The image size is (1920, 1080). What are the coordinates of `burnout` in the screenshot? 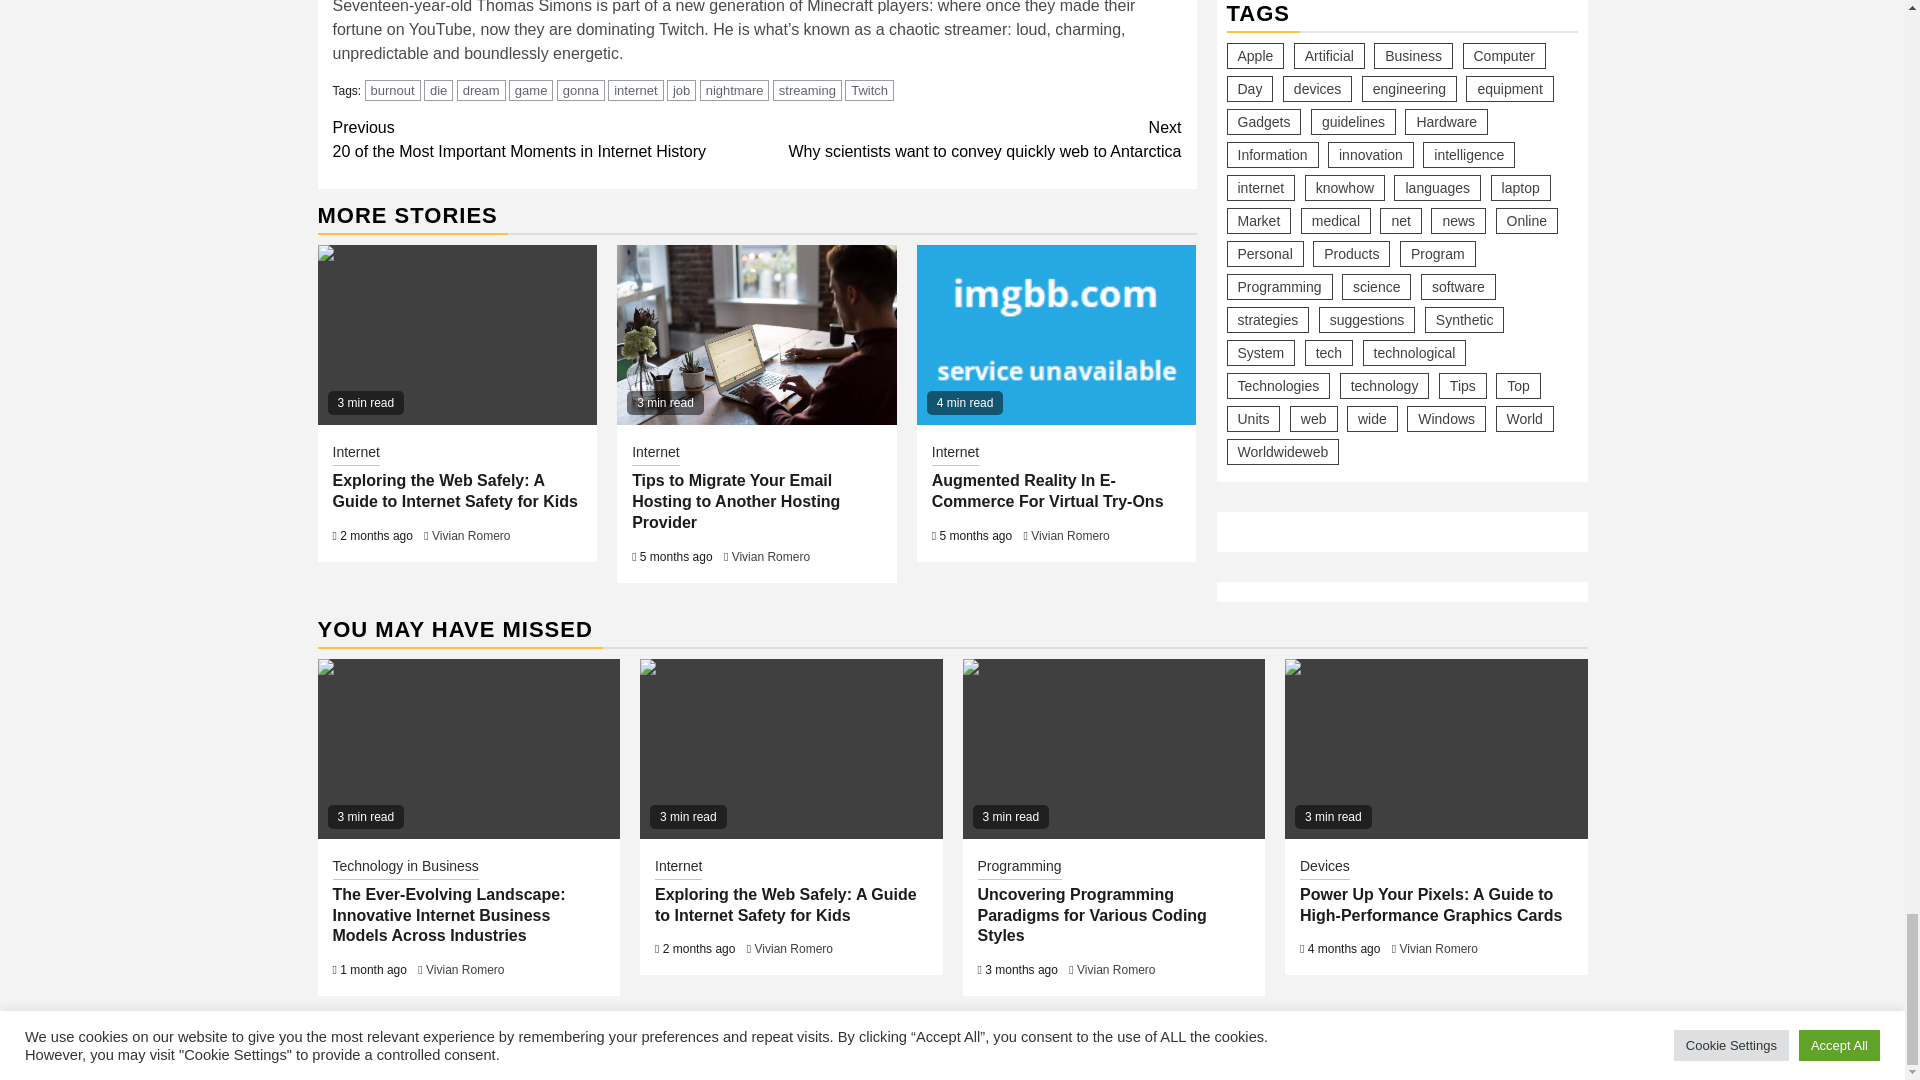 It's located at (392, 90).